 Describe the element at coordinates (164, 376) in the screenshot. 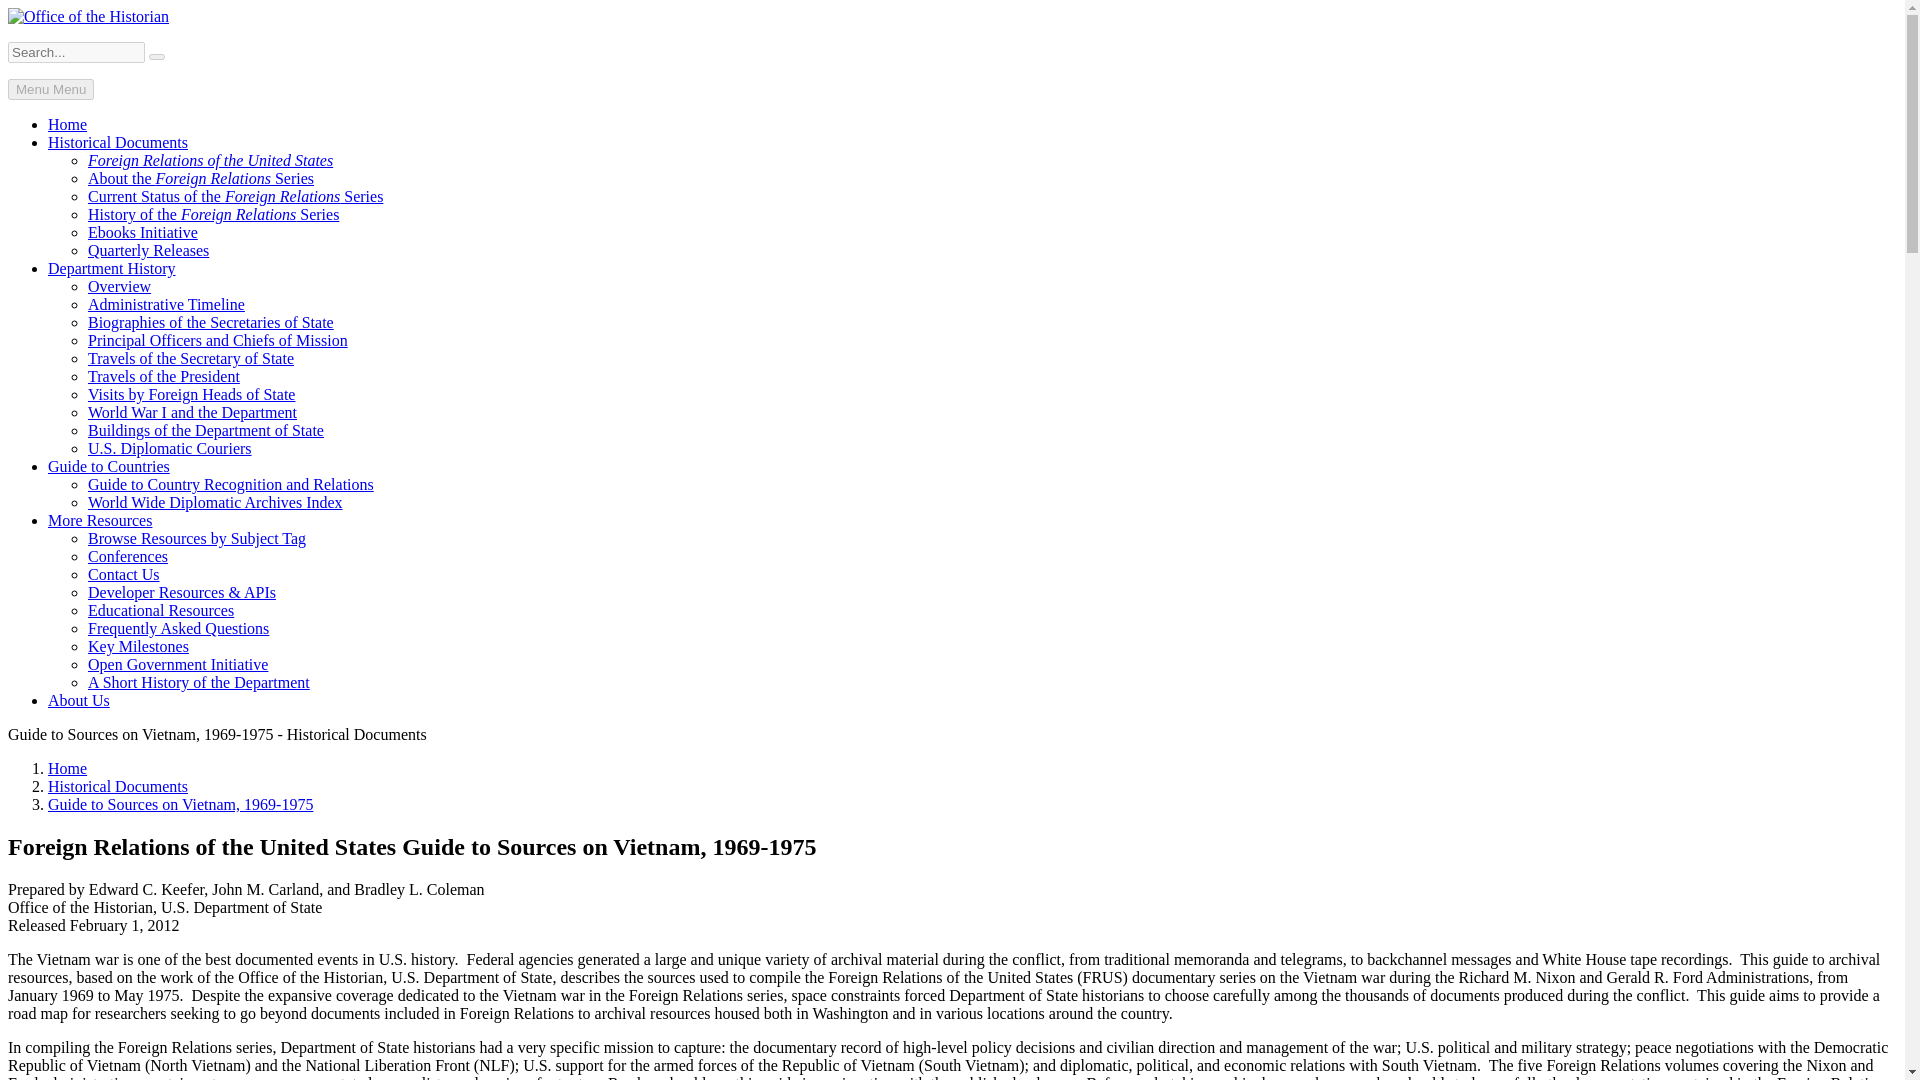

I see `Travels of the President` at that location.